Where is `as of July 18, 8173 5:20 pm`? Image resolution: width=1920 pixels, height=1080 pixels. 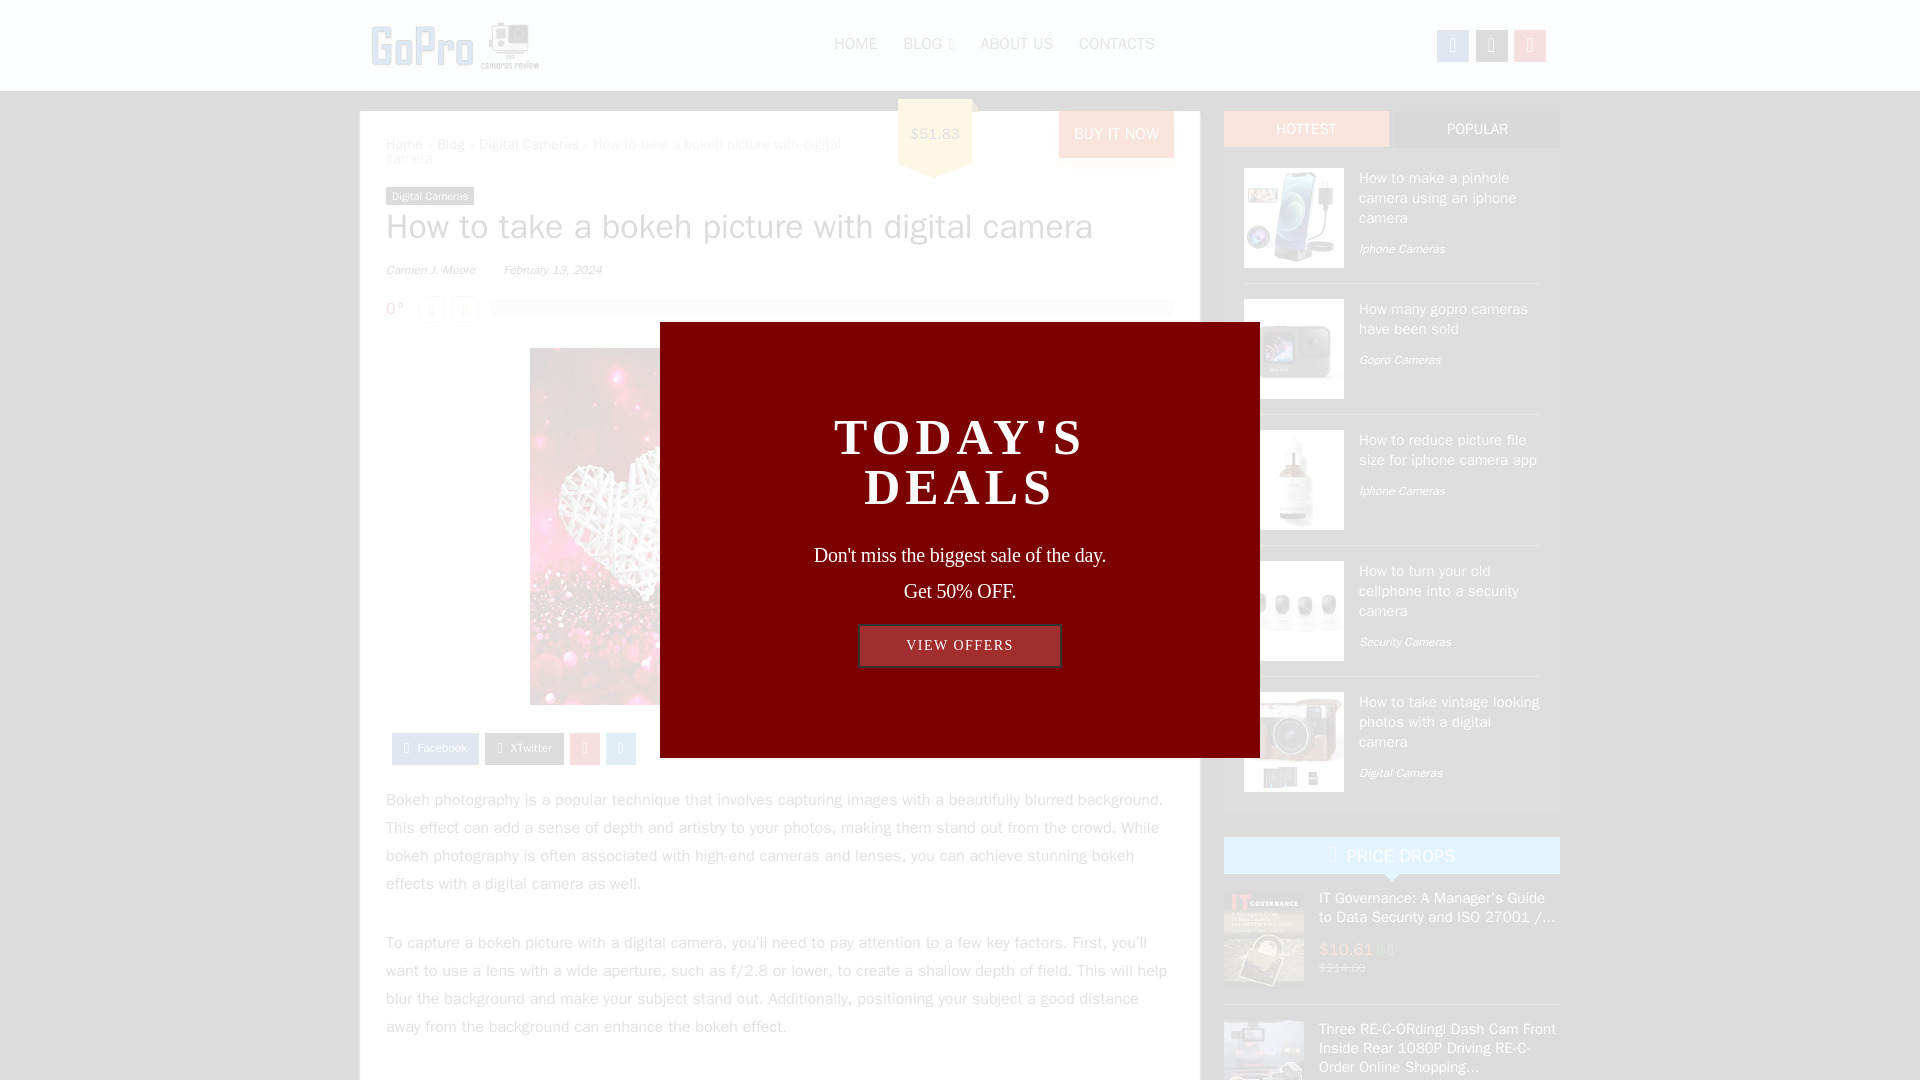 as of July 18, 8173 5:20 pm is located at coordinates (1390, 950).